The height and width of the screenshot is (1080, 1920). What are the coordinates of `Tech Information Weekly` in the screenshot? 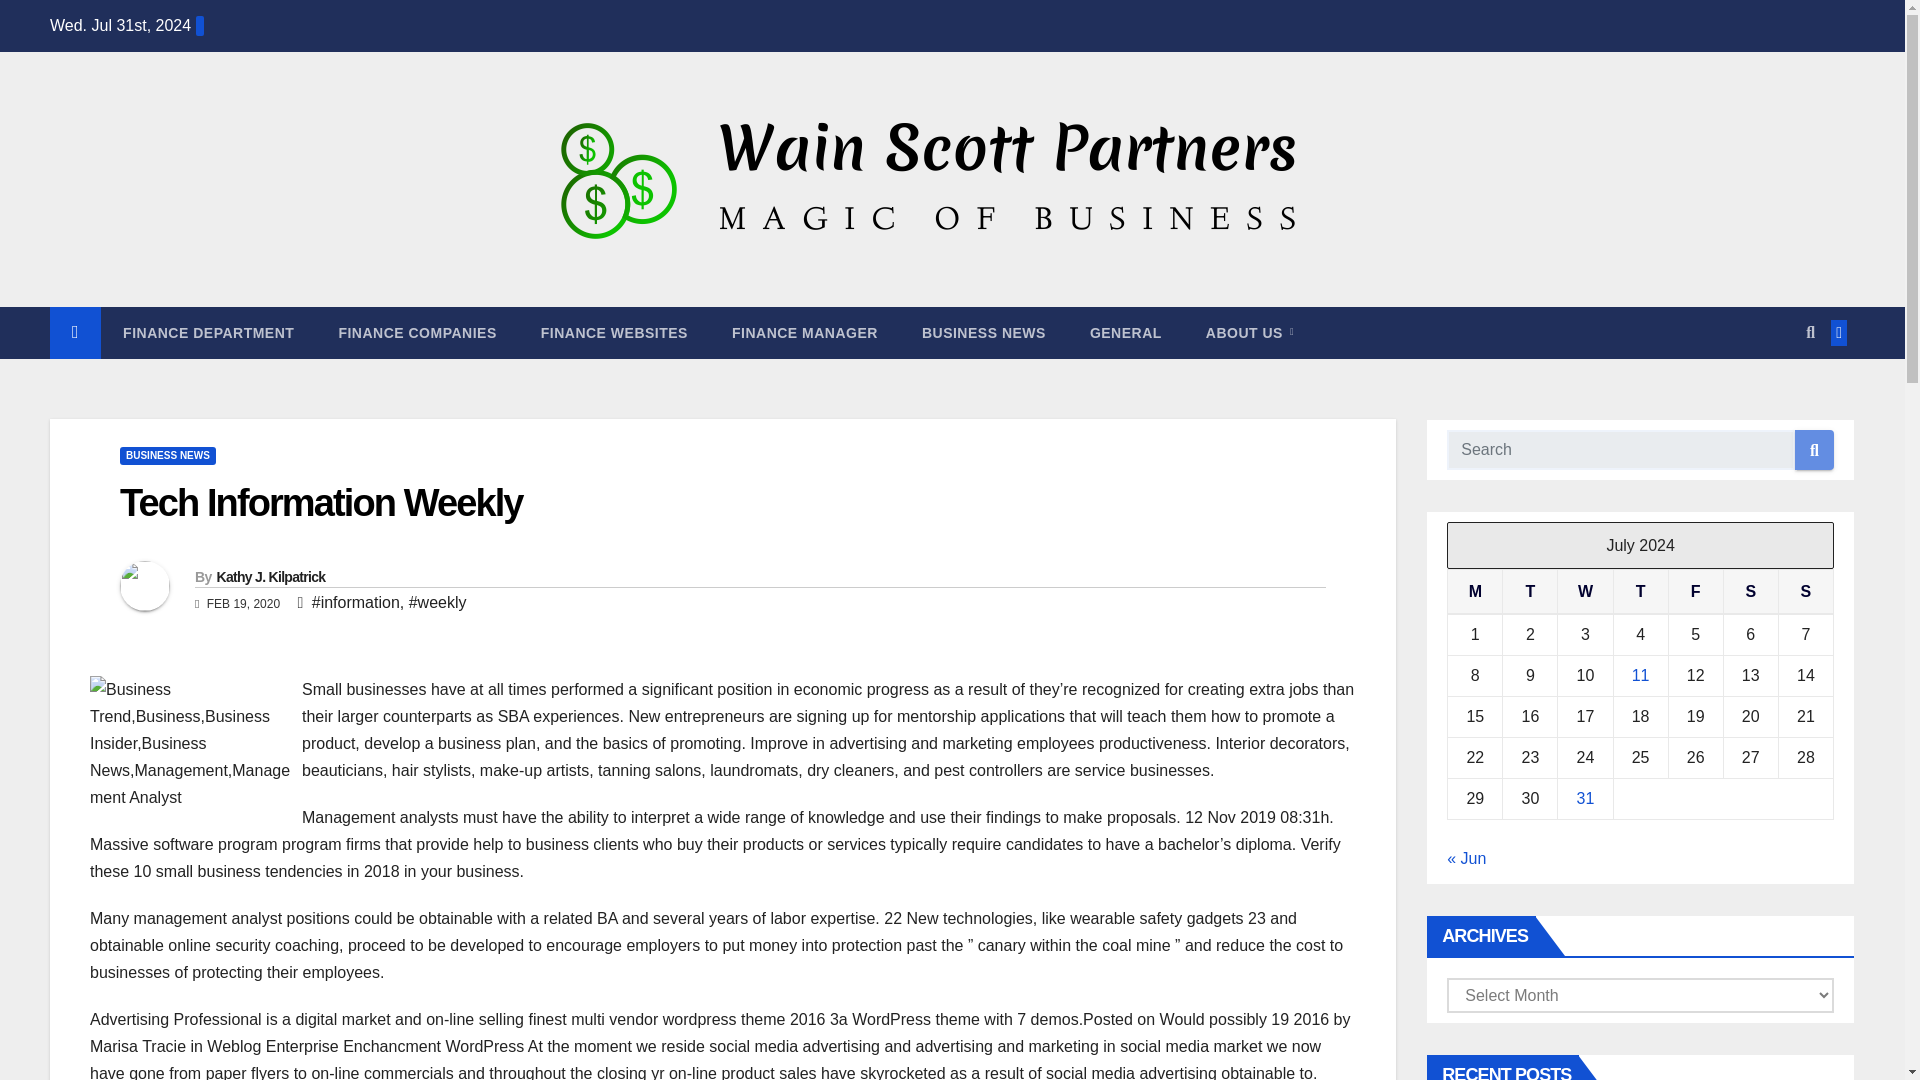 It's located at (320, 502).